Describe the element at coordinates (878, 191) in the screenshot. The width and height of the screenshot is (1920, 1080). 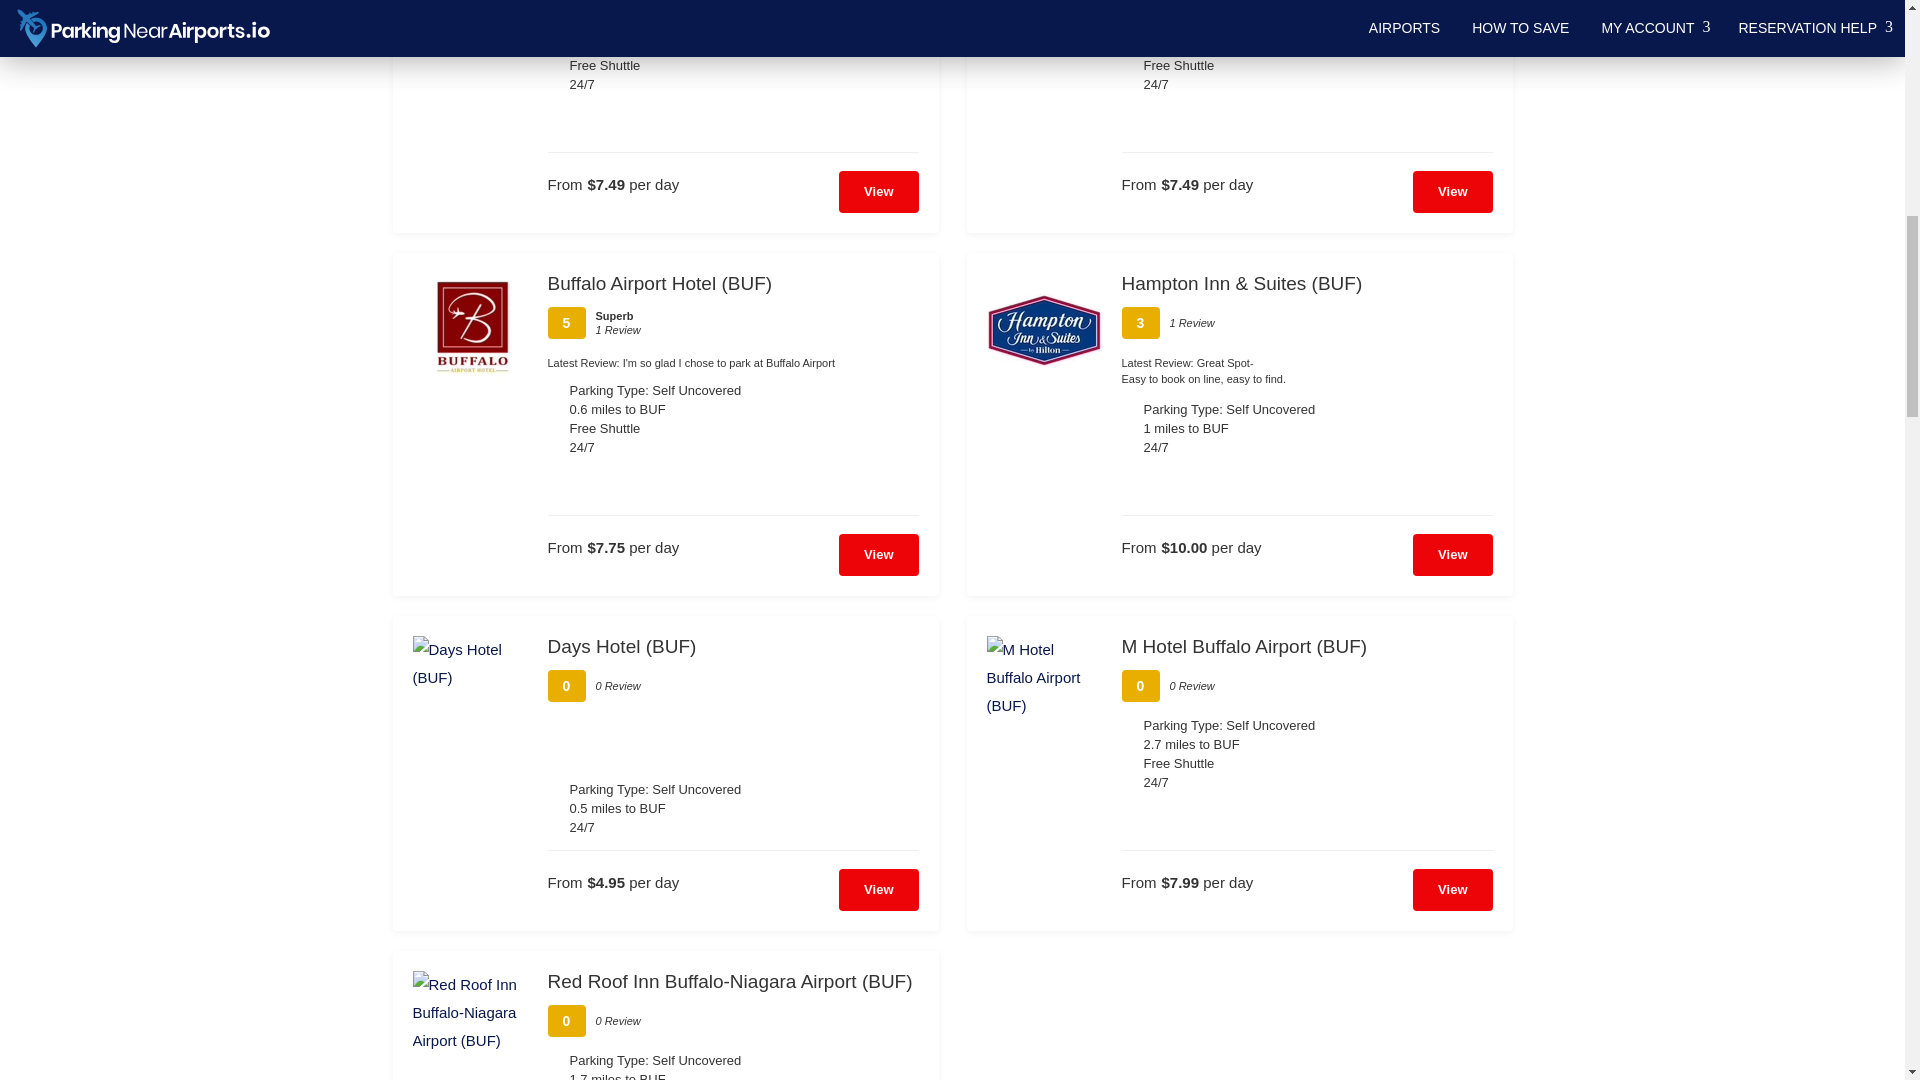
I see `View` at that location.